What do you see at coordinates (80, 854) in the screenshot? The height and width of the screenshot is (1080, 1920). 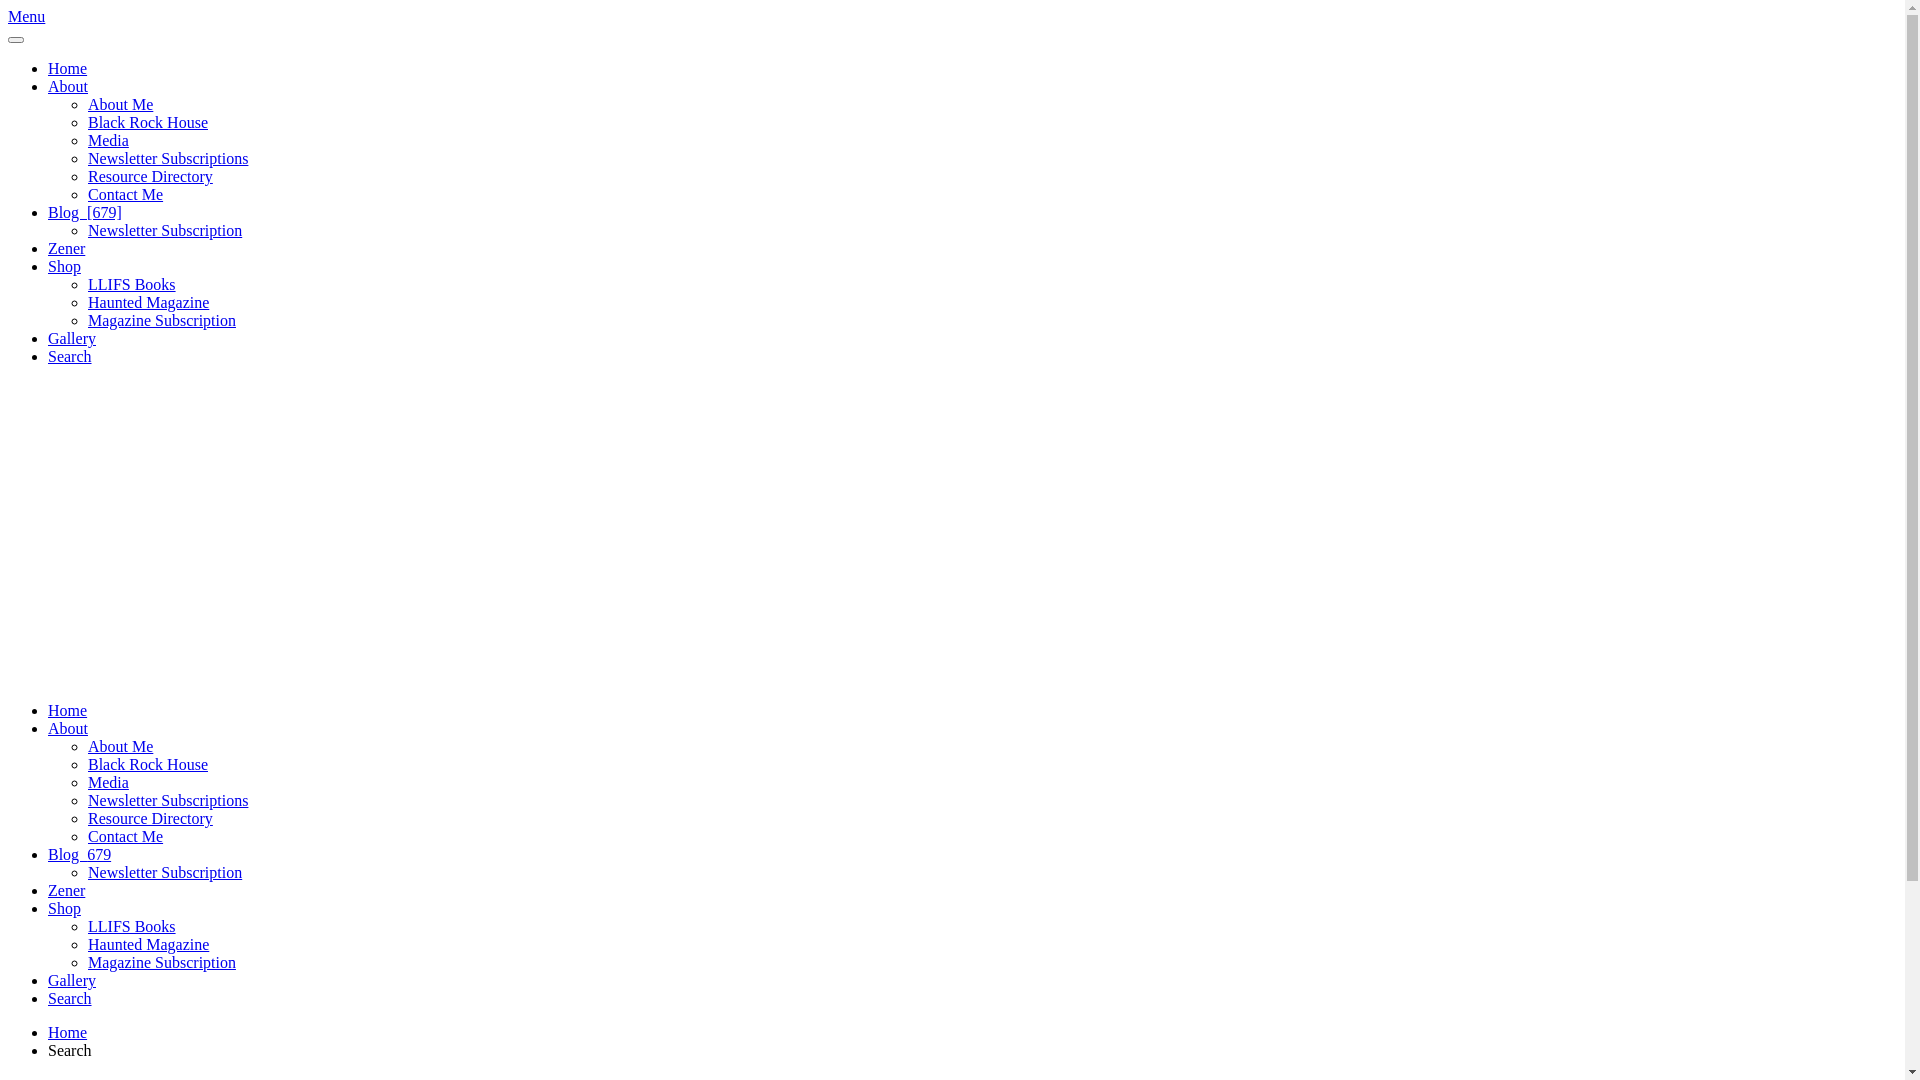 I see `Blog  679` at bounding box center [80, 854].